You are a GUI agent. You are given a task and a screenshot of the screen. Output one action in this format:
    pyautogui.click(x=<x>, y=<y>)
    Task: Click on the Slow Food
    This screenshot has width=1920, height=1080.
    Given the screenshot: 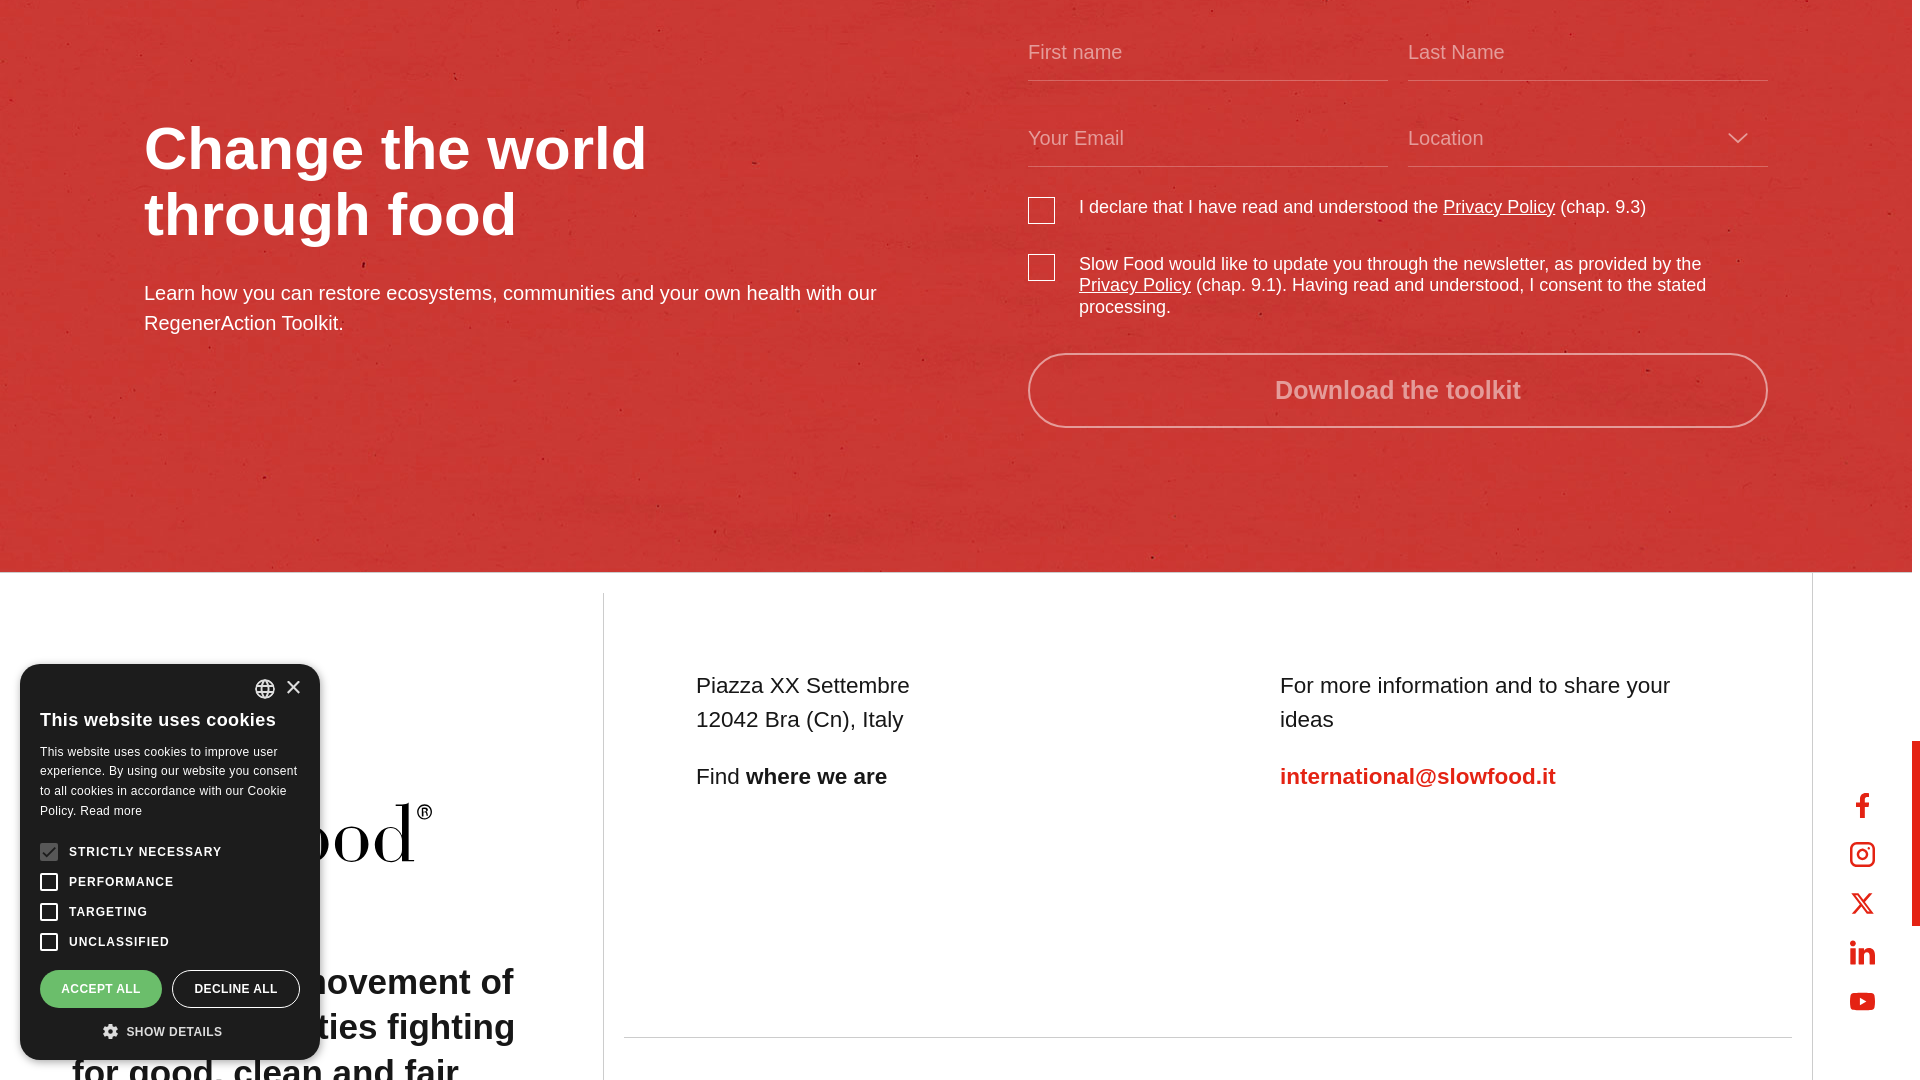 What is the action you would take?
    pyautogui.click(x=252, y=776)
    